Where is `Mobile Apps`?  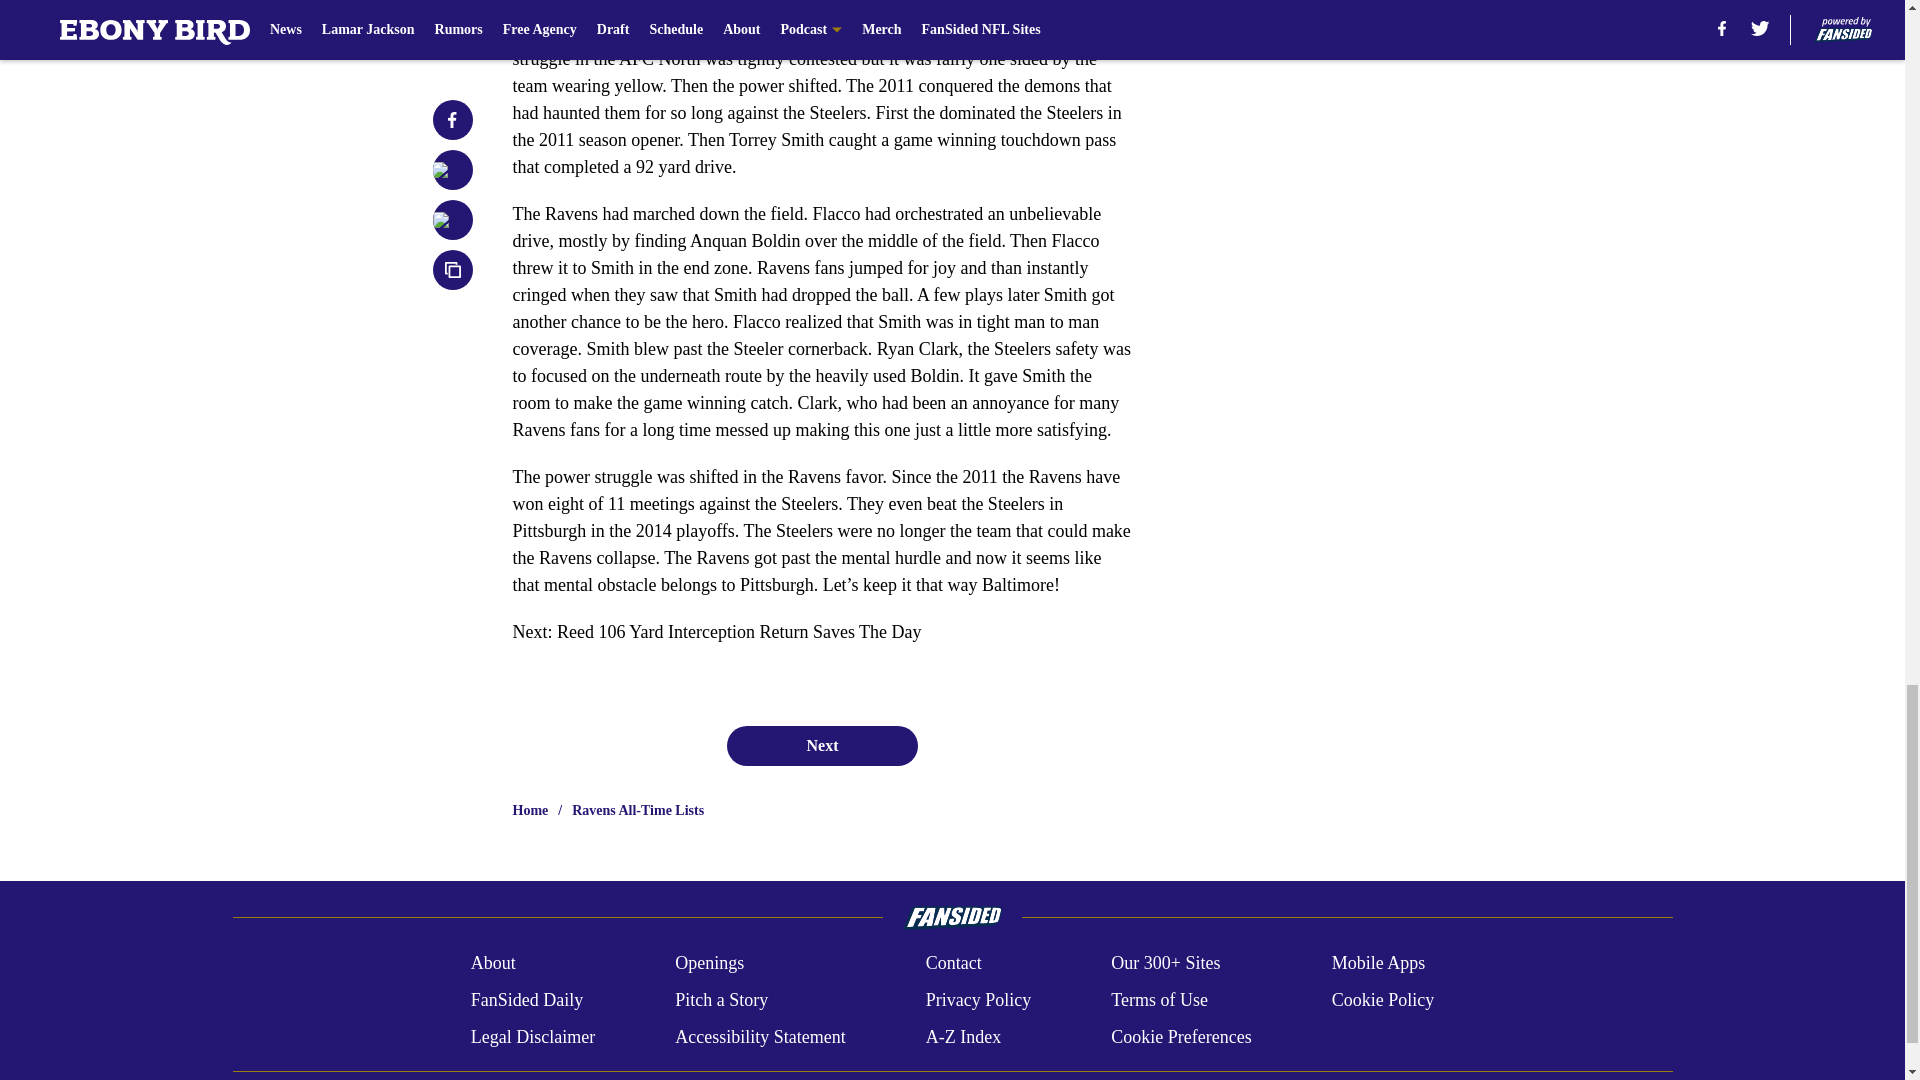 Mobile Apps is located at coordinates (1379, 964).